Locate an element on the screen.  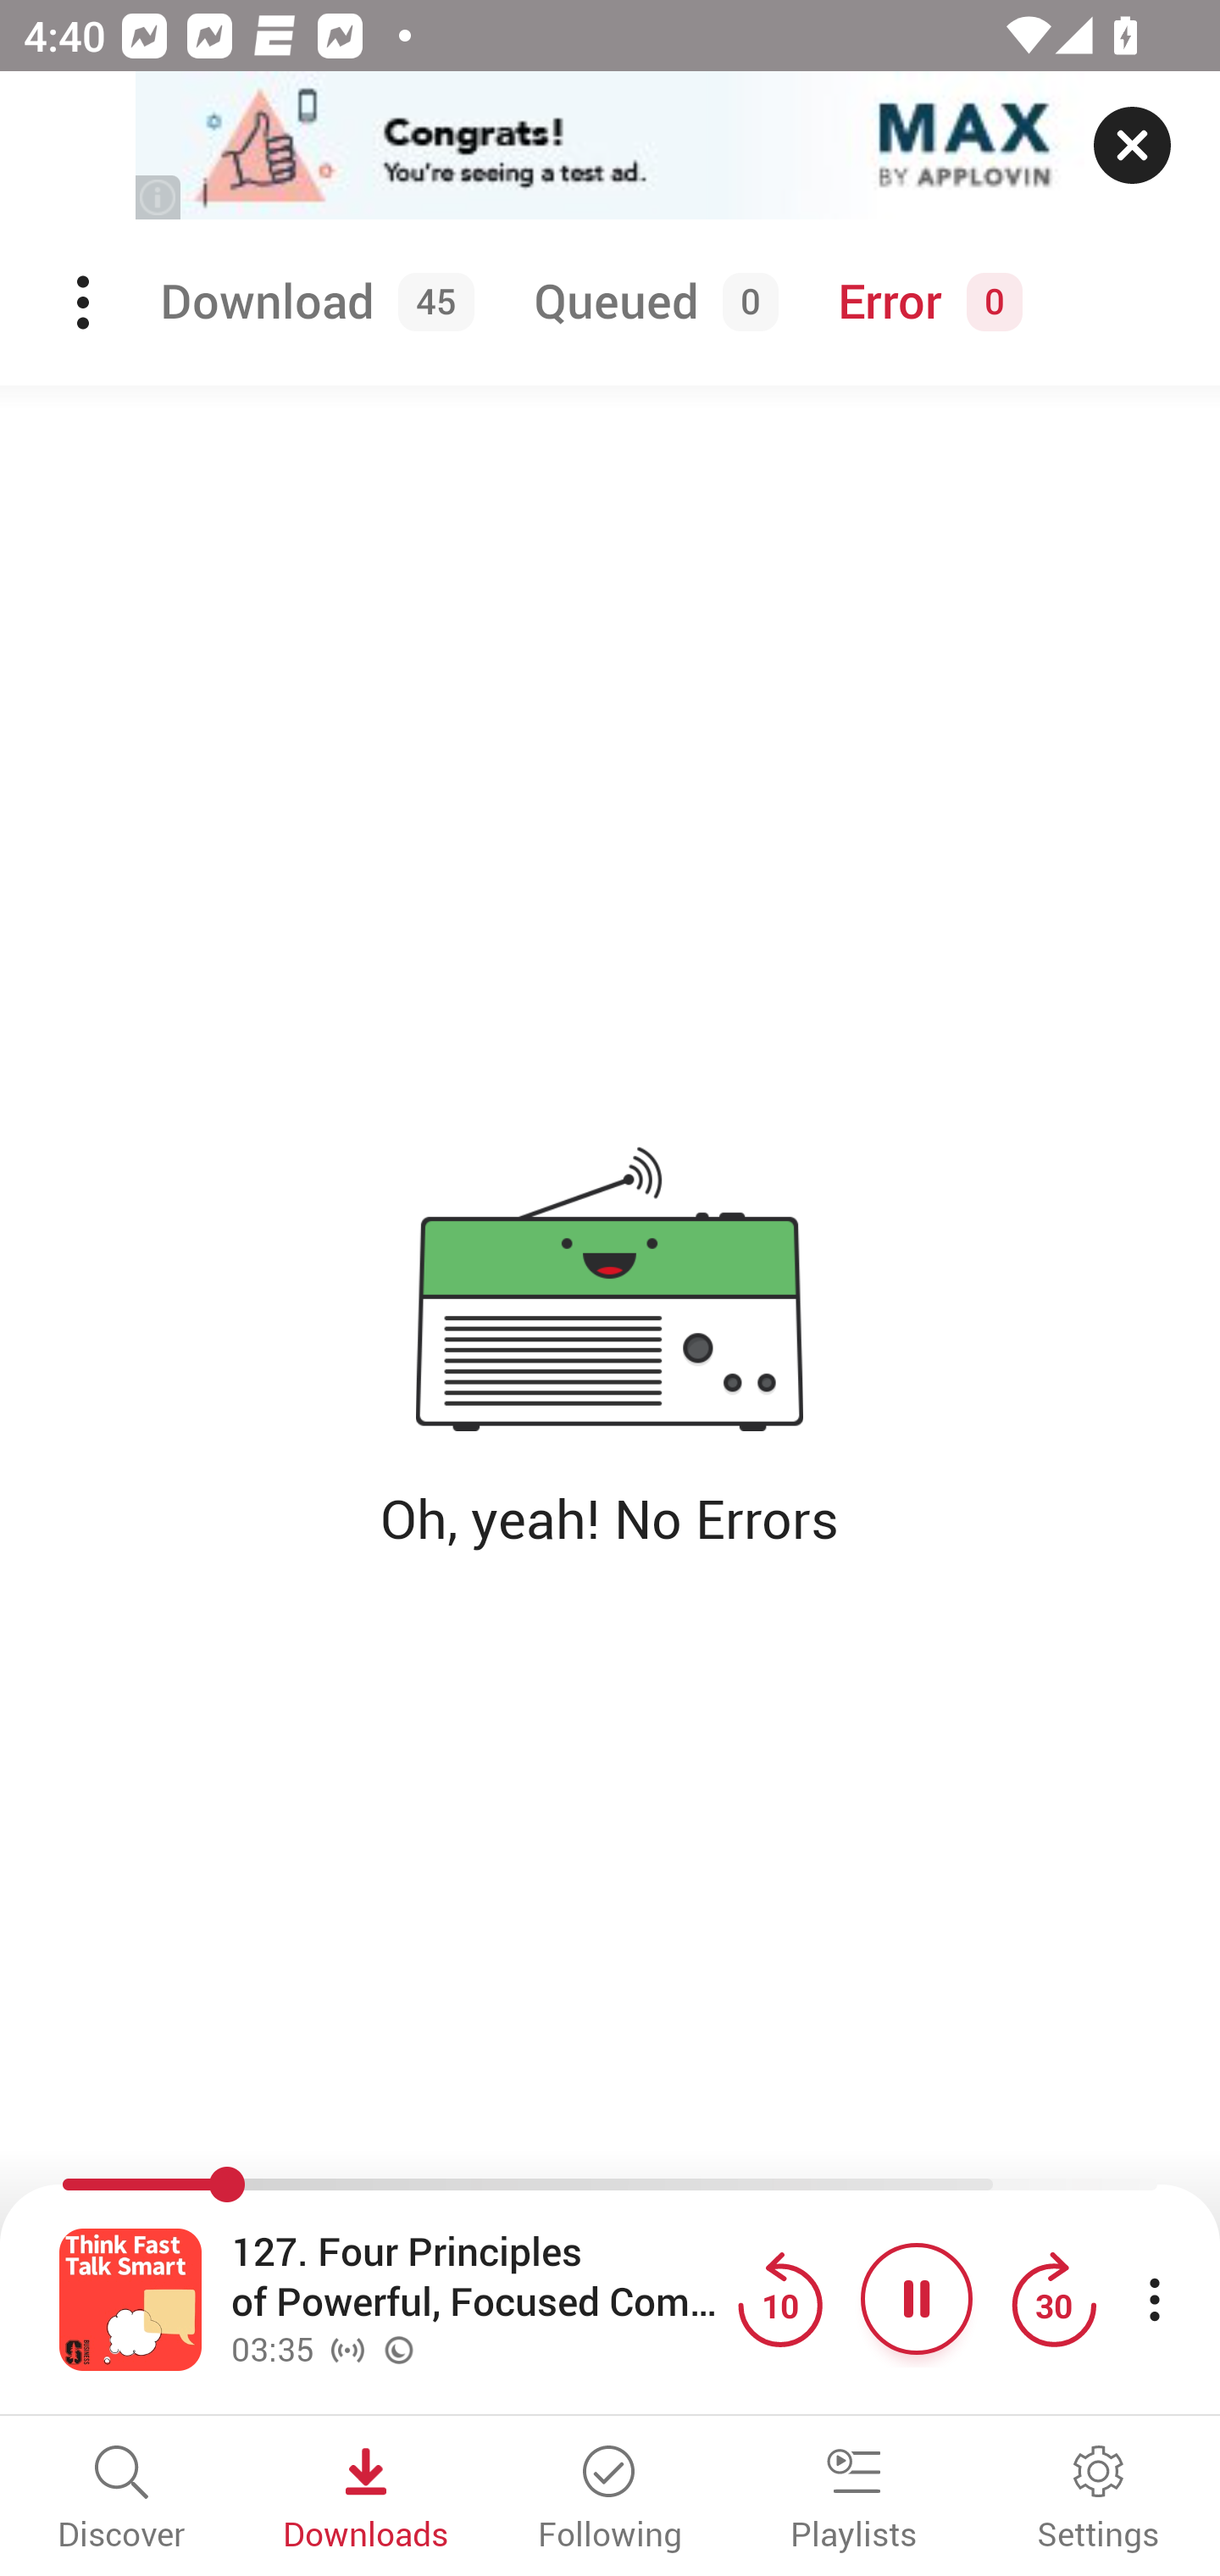
Discover is located at coordinates (122, 2500).